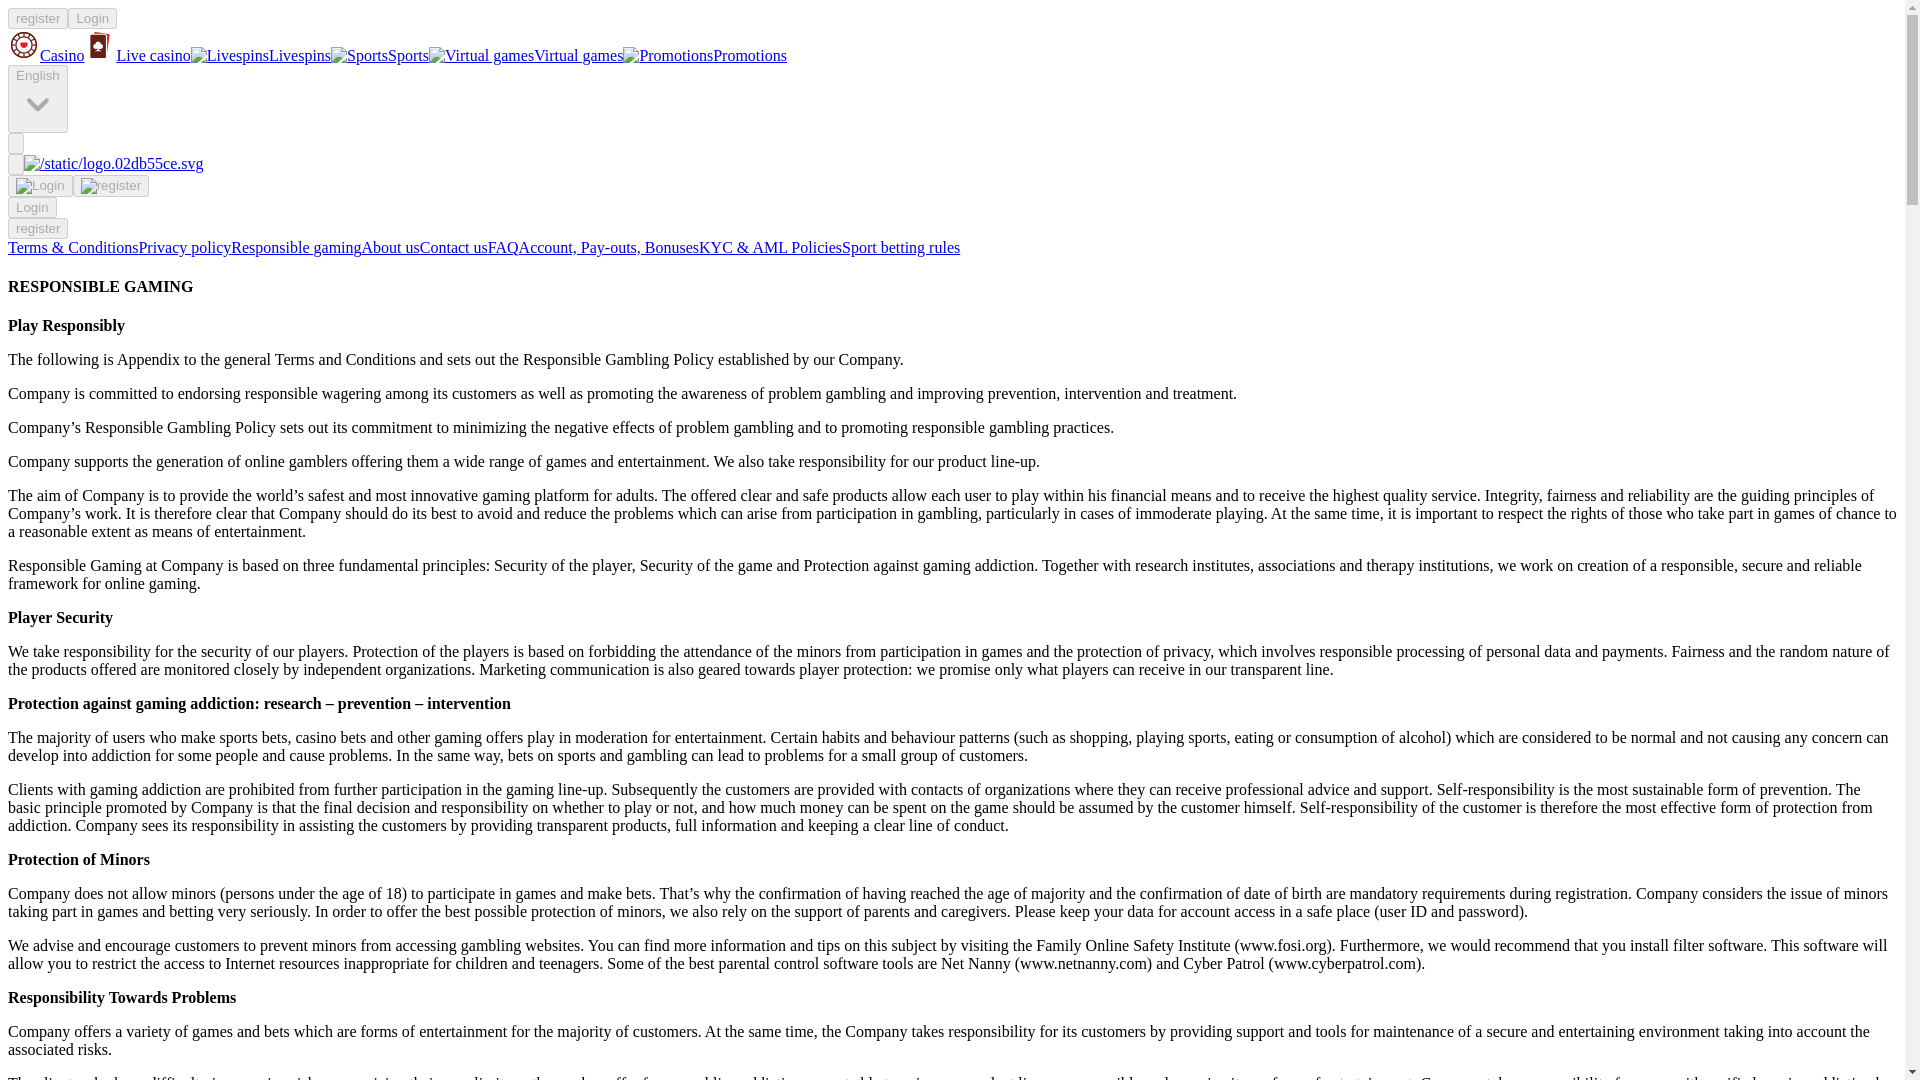 The image size is (1920, 1080). What do you see at coordinates (502, 246) in the screenshot?
I see `FAQ` at bounding box center [502, 246].